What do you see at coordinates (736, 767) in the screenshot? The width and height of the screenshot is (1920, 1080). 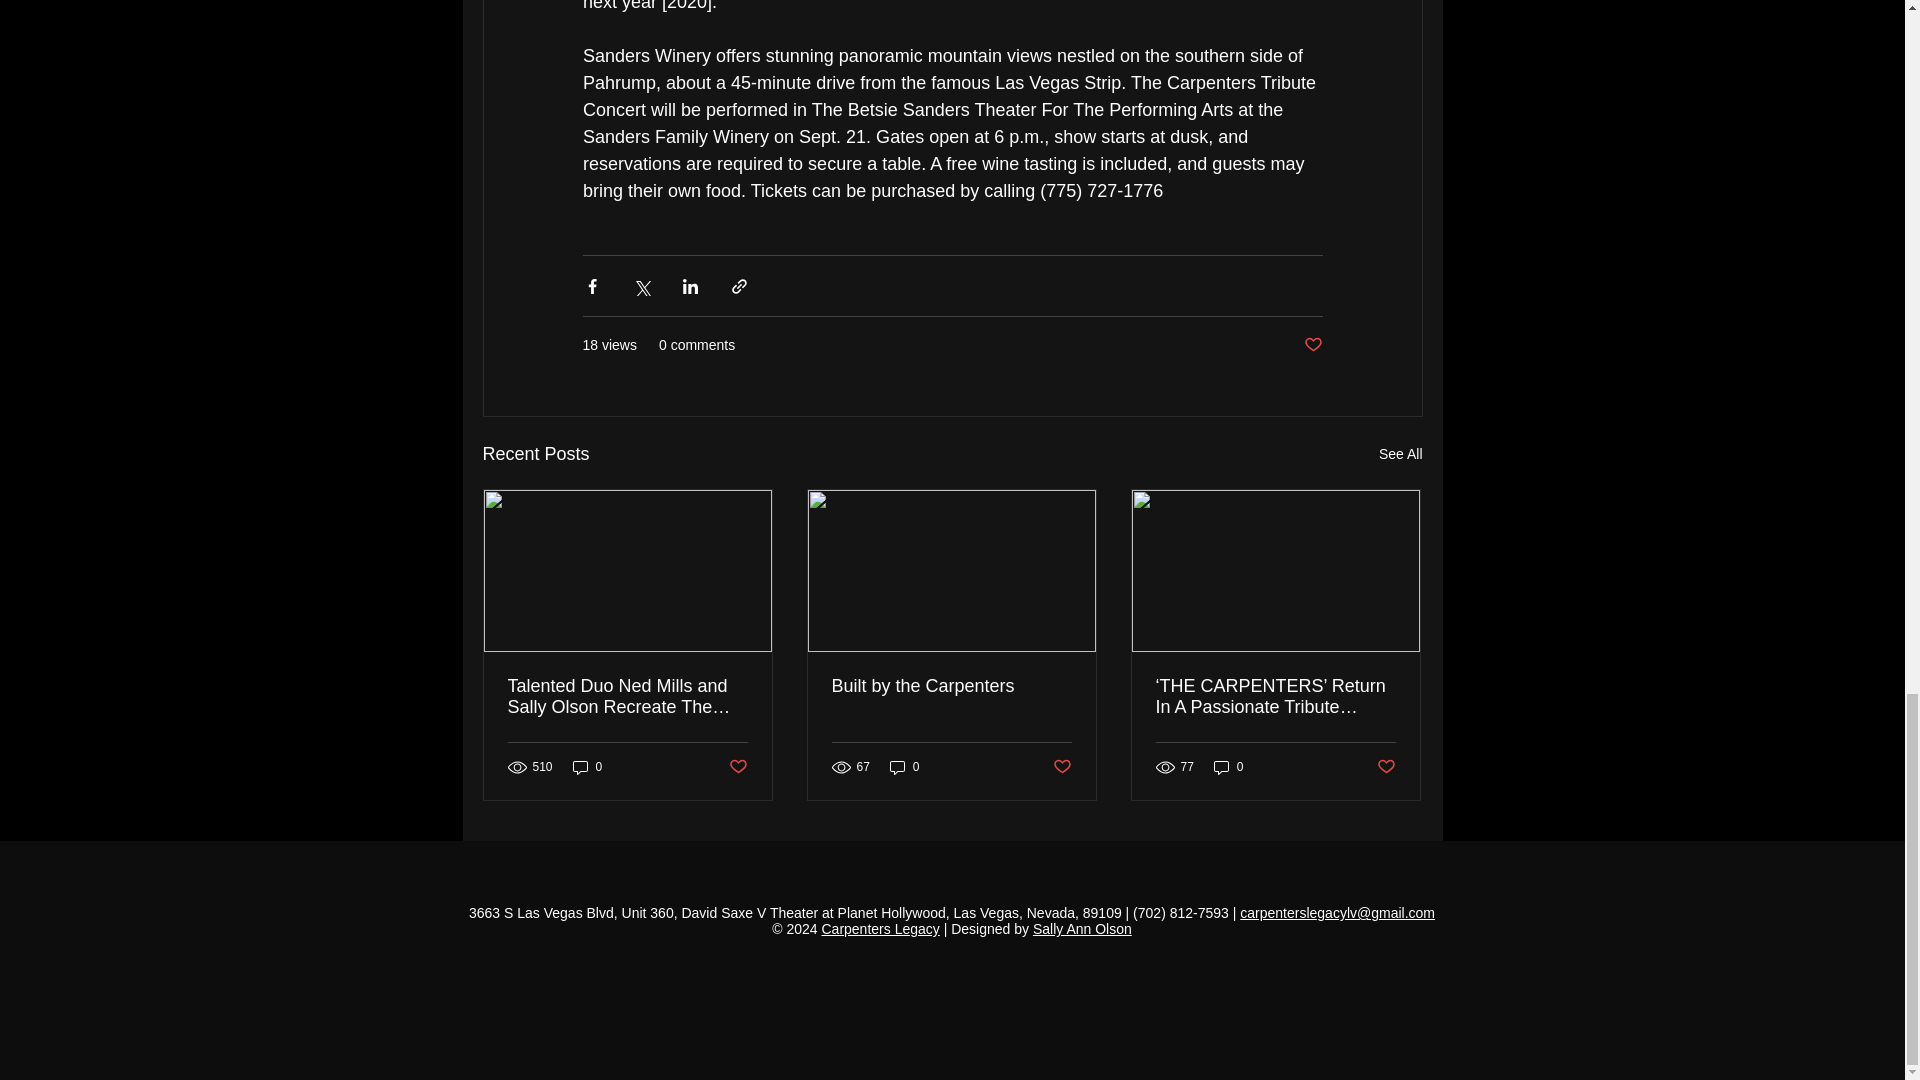 I see `Post not marked as liked` at bounding box center [736, 767].